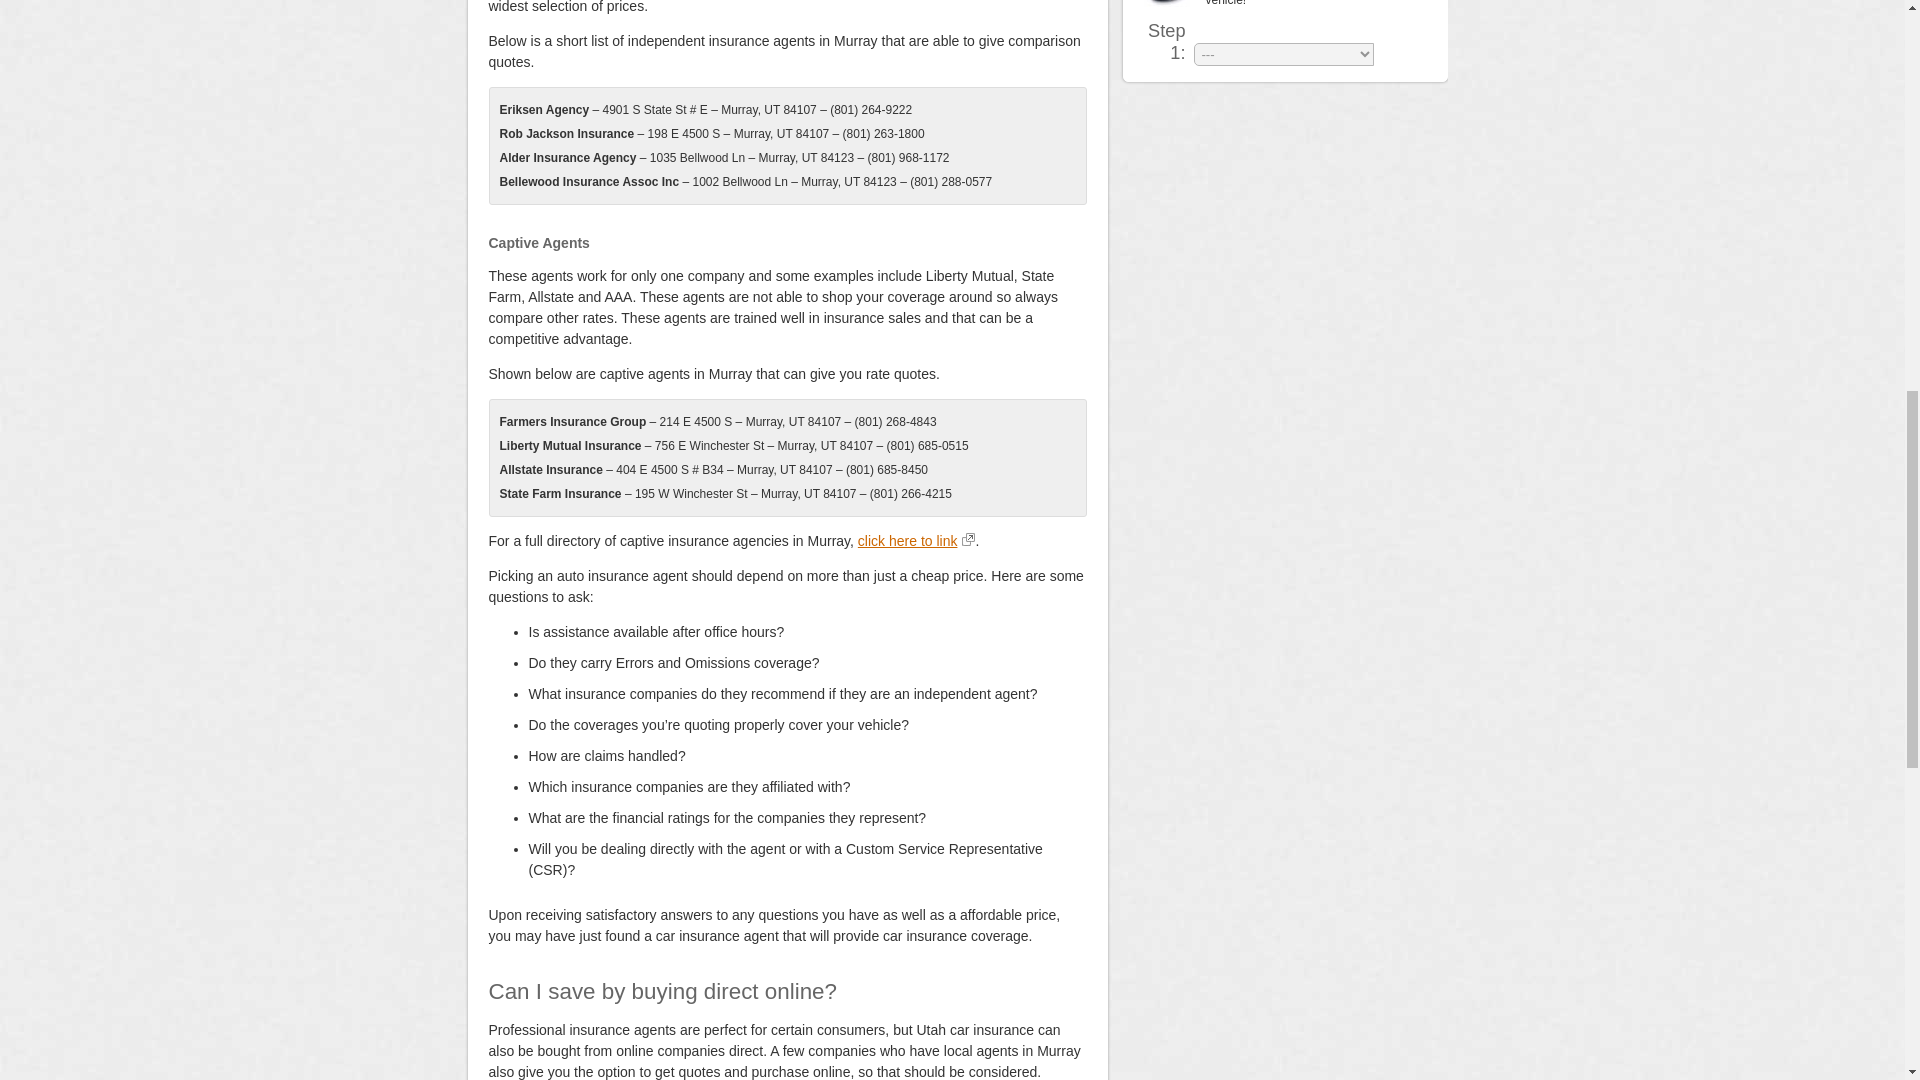 The width and height of the screenshot is (1920, 1080). I want to click on click here to link, so click(916, 540).